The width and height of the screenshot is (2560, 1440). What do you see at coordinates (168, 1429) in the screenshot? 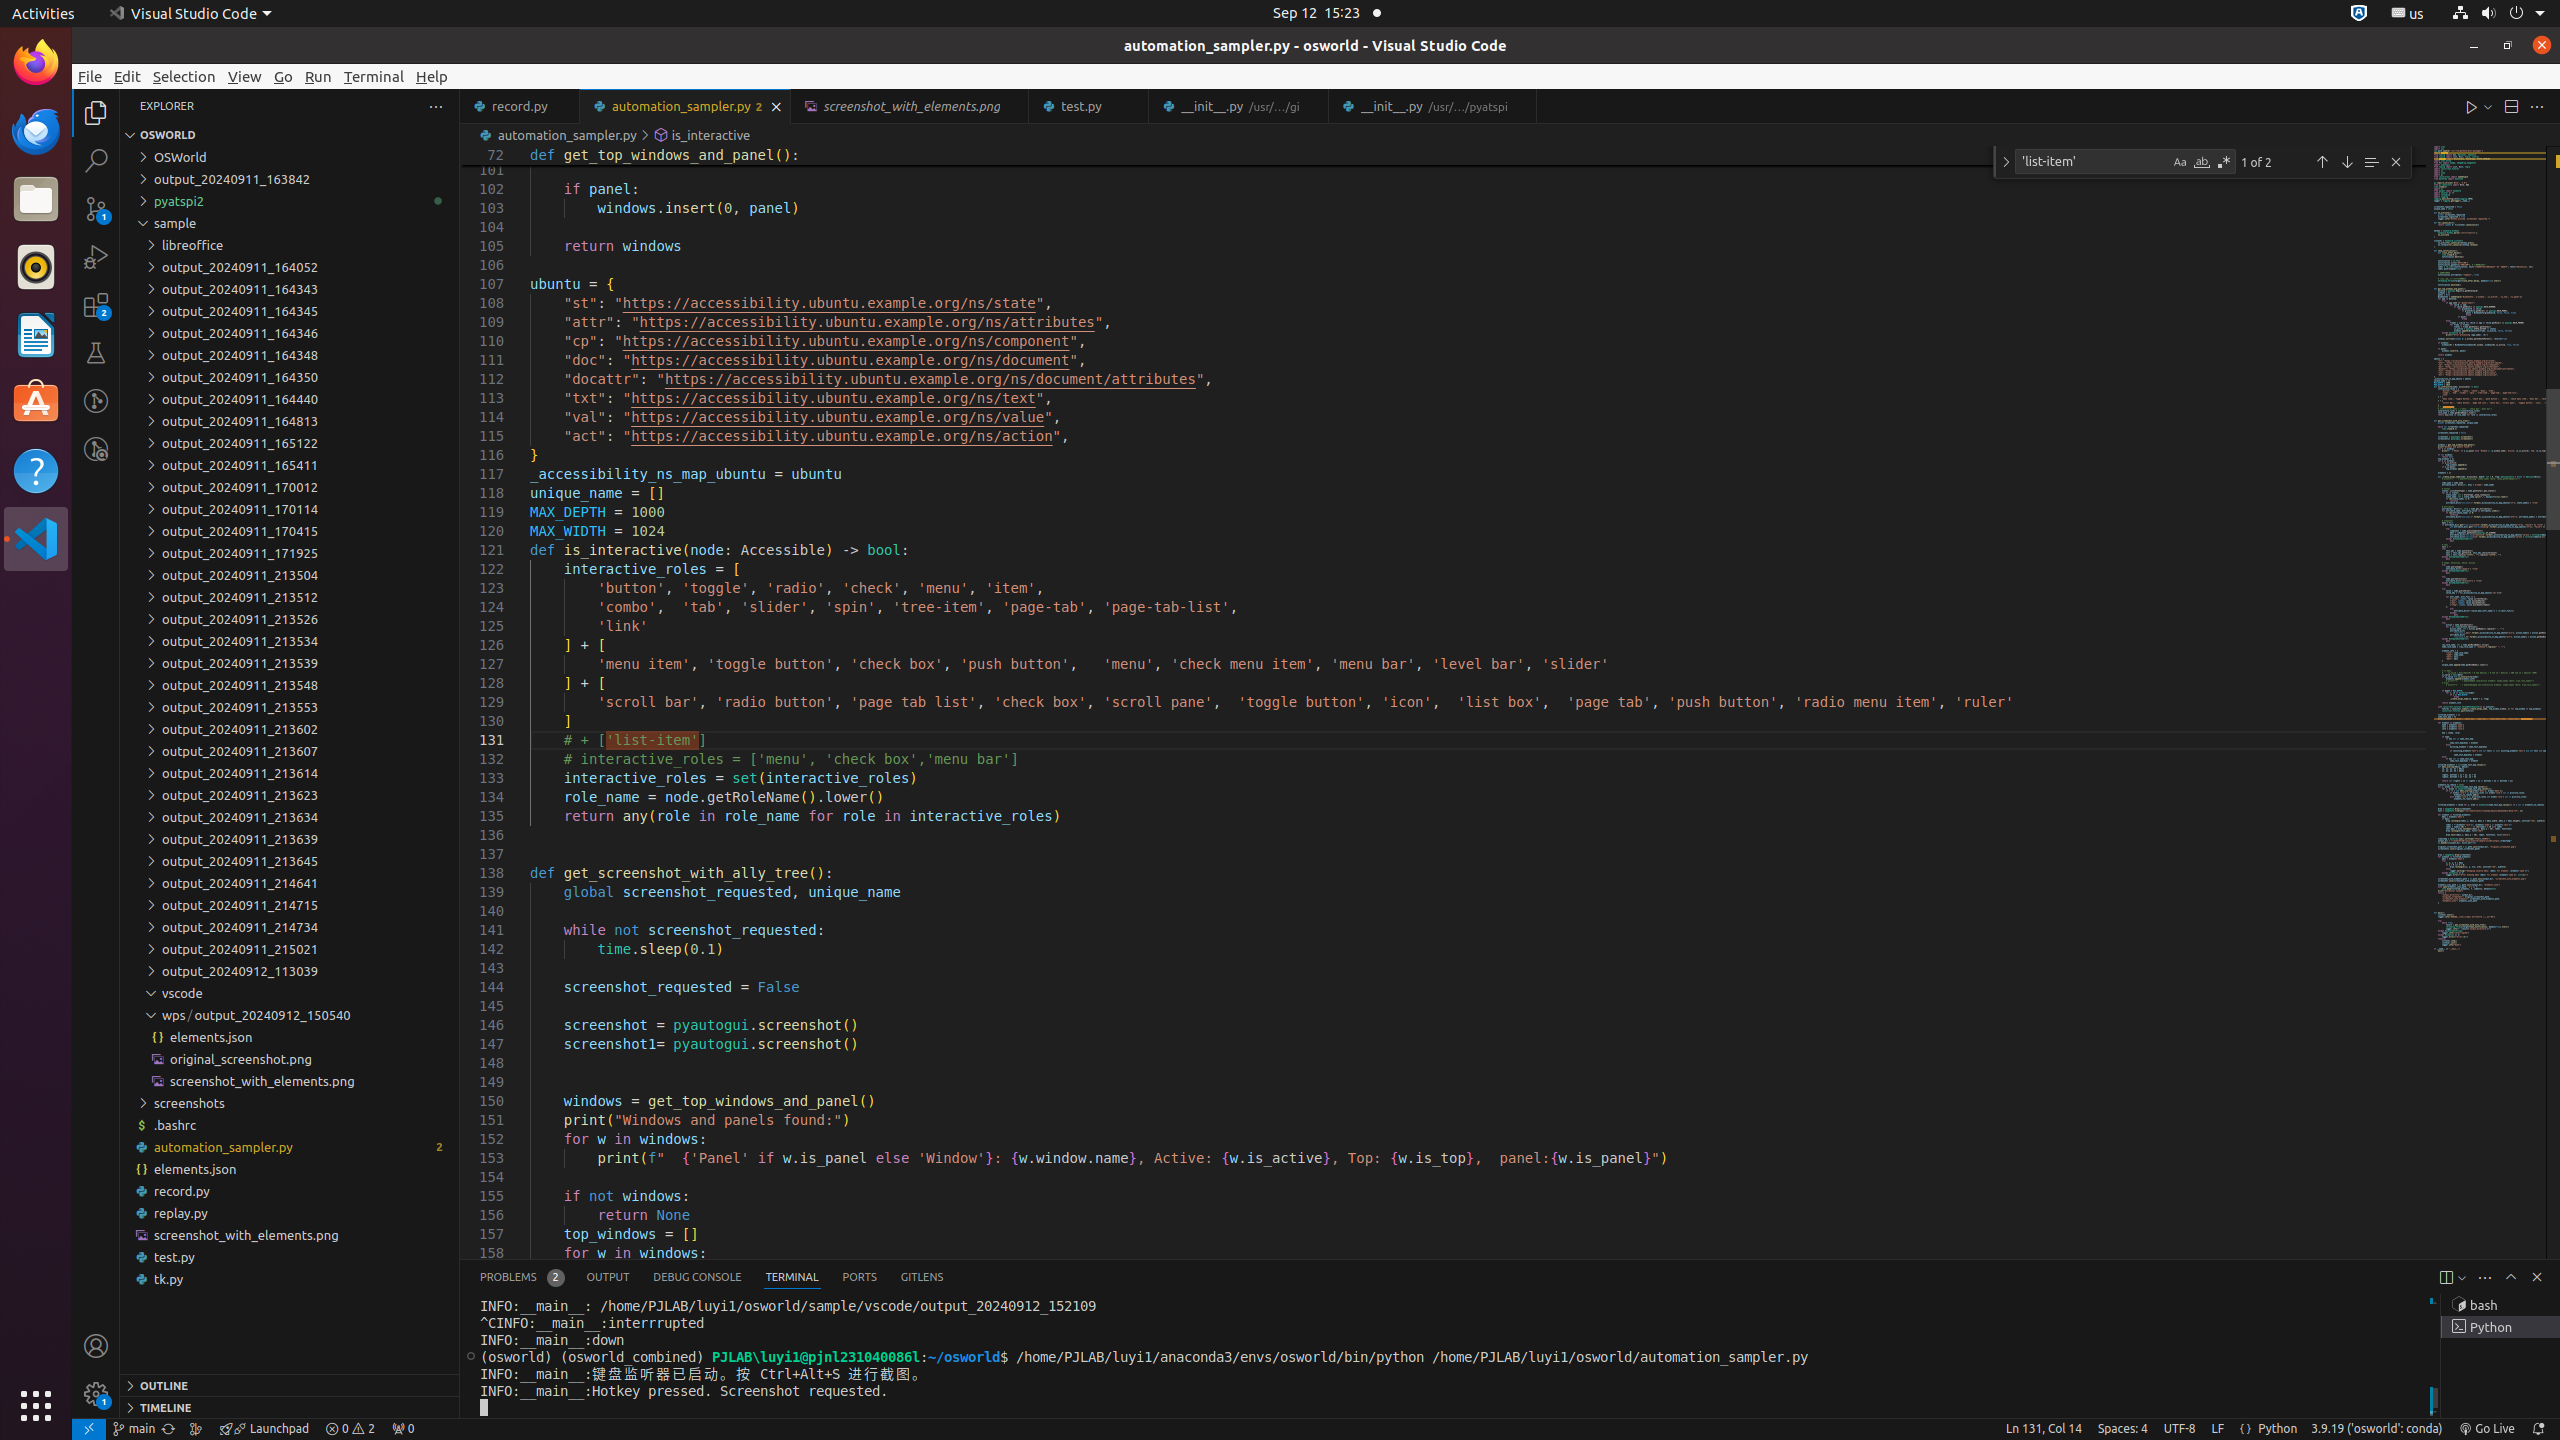
I see `OSWorld (Git) - Synchronize Changes` at bounding box center [168, 1429].